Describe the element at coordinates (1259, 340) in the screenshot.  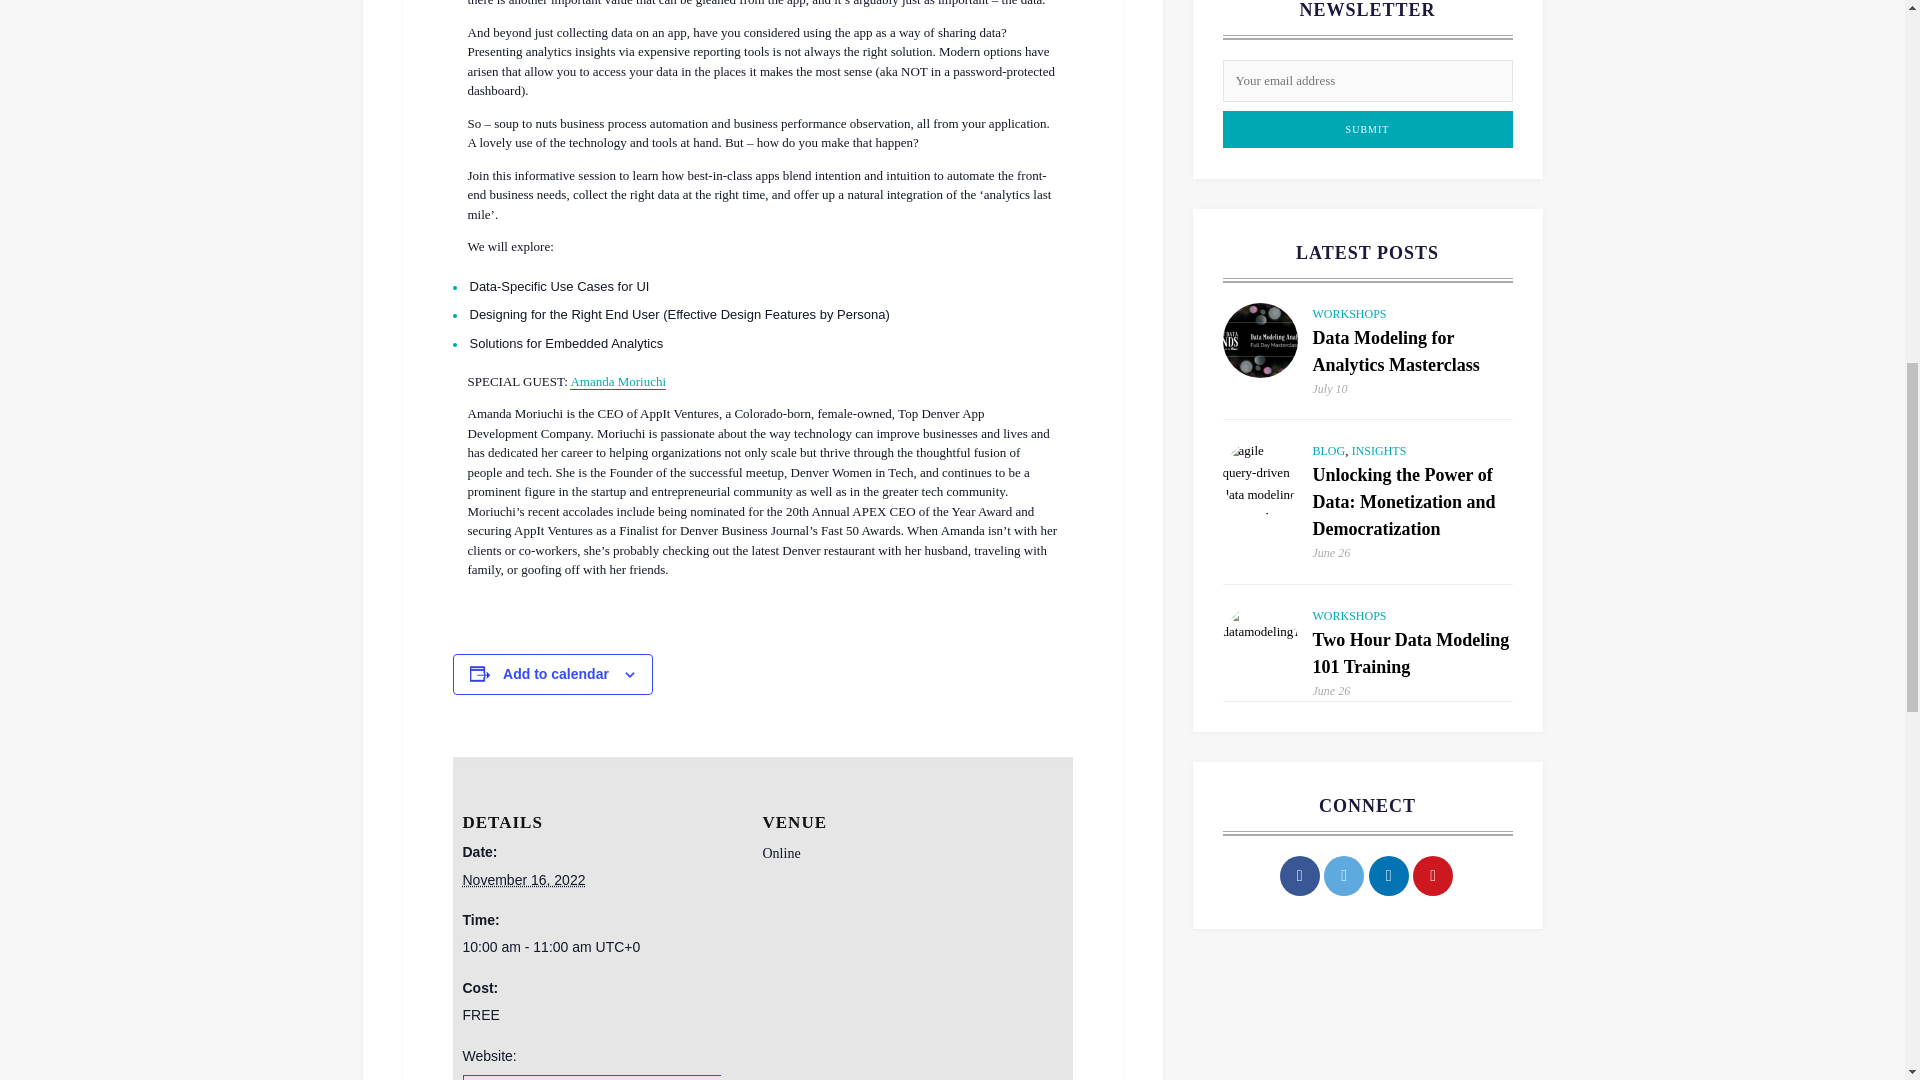
I see `Data Modeling For Analytics Masterclass` at that location.